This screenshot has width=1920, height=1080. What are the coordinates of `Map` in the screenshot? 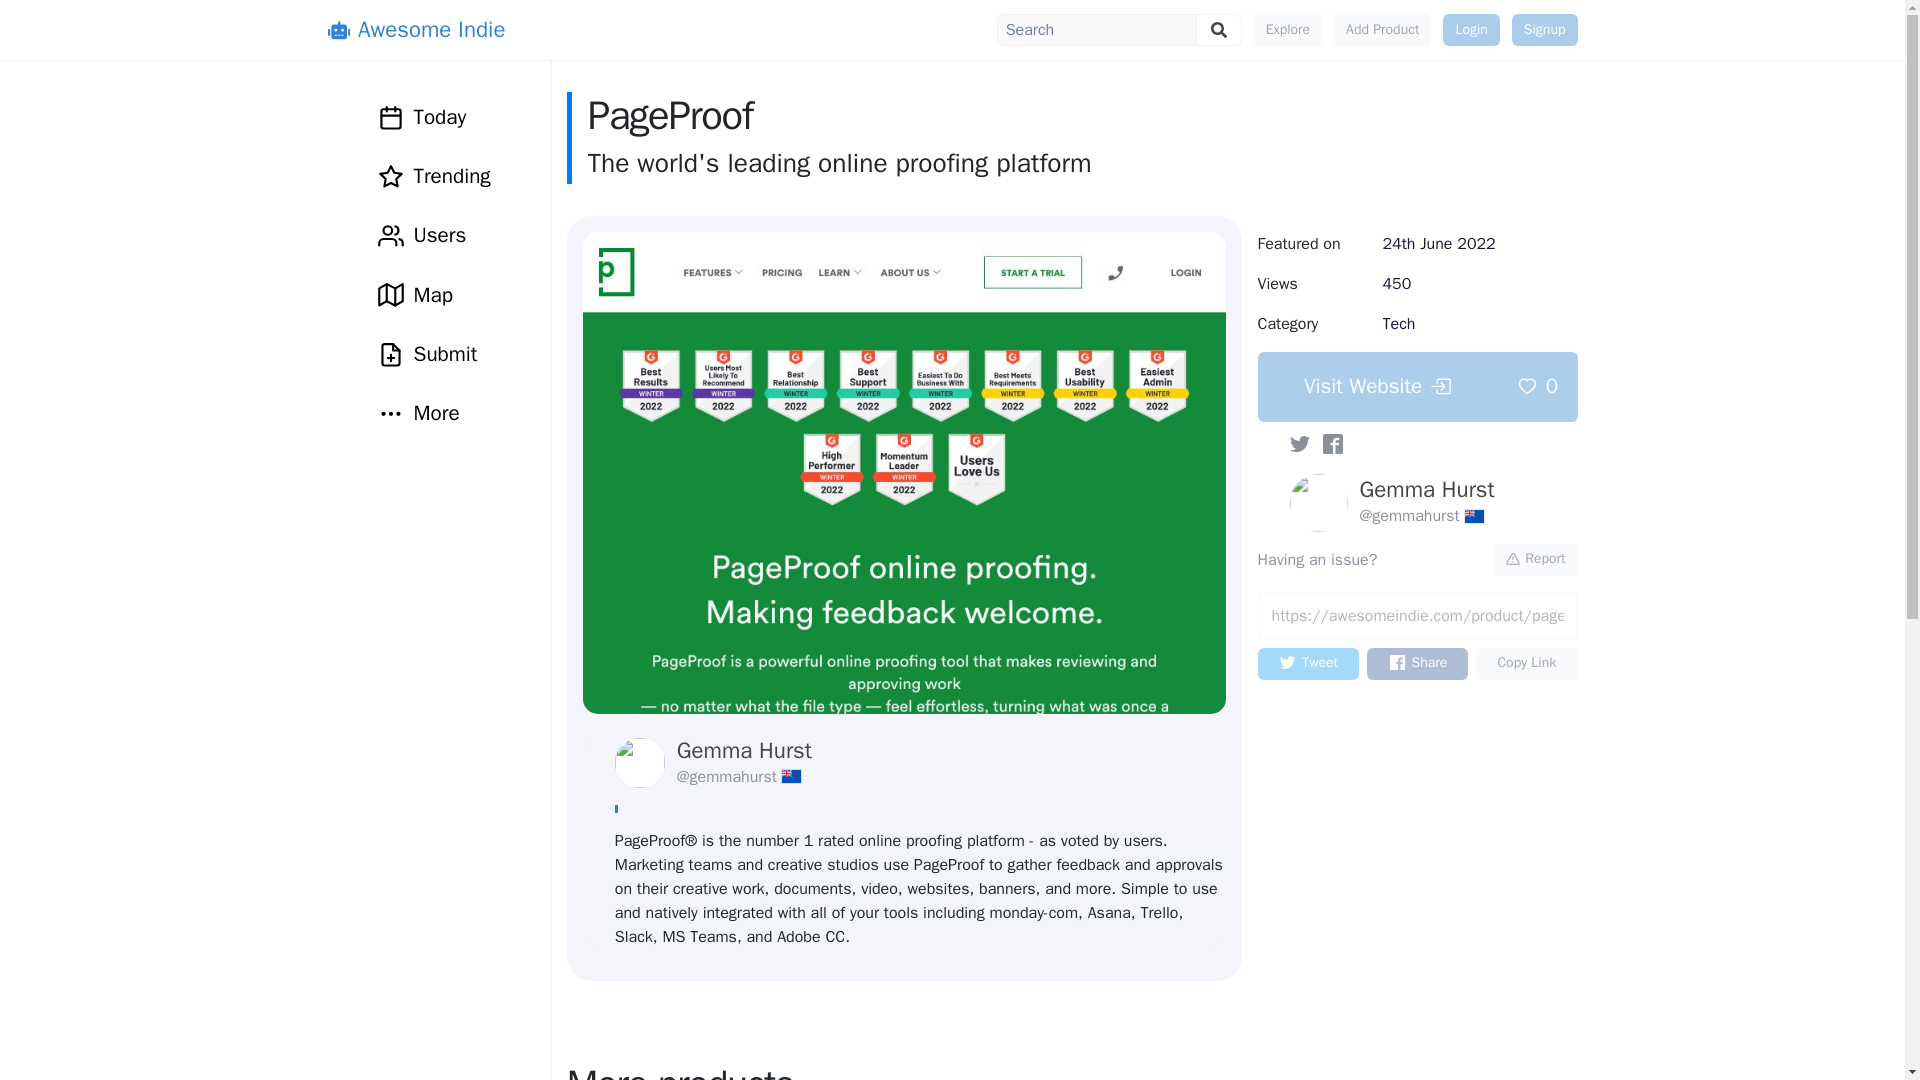 It's located at (435, 295).